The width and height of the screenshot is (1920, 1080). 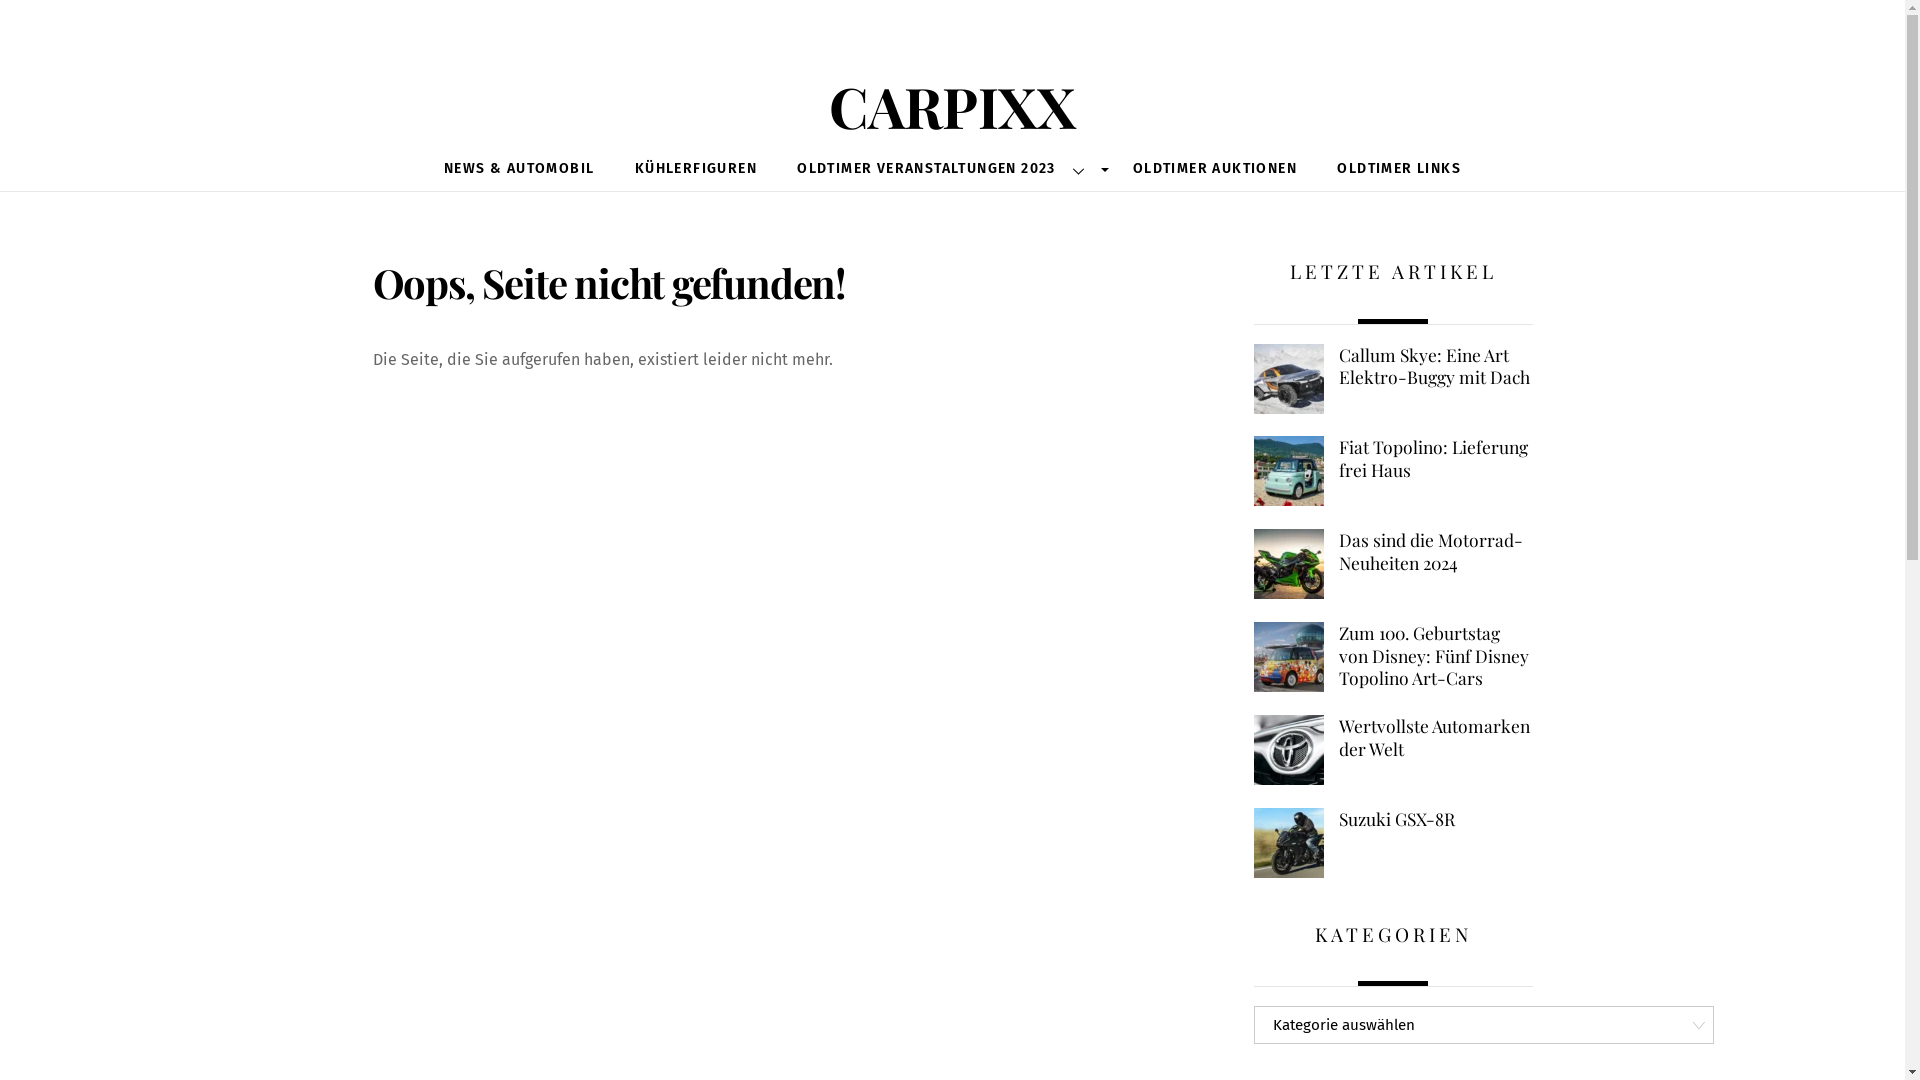 I want to click on Callum Skye: Eine Art Elektro-Buggy mit Dach, so click(x=1393, y=366).